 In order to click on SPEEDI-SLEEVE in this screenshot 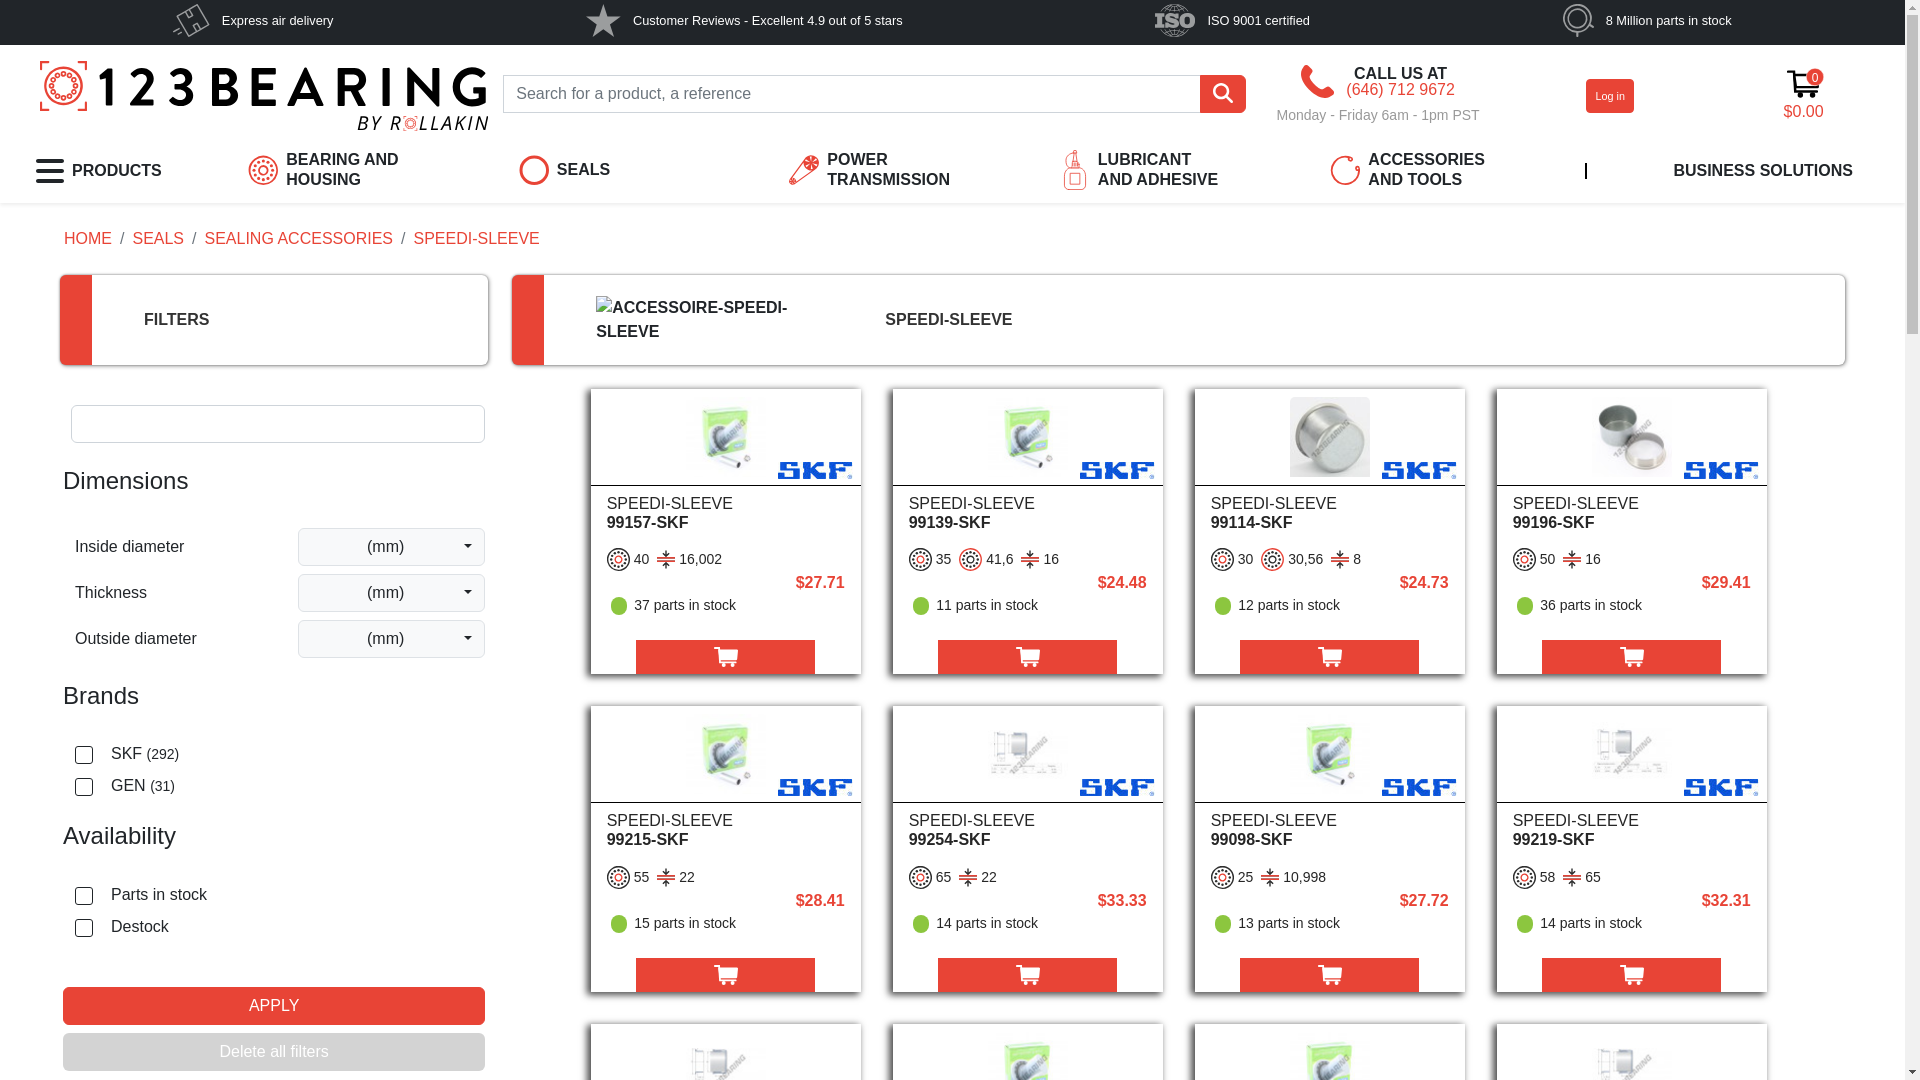, I will do `click(476, 238)`.